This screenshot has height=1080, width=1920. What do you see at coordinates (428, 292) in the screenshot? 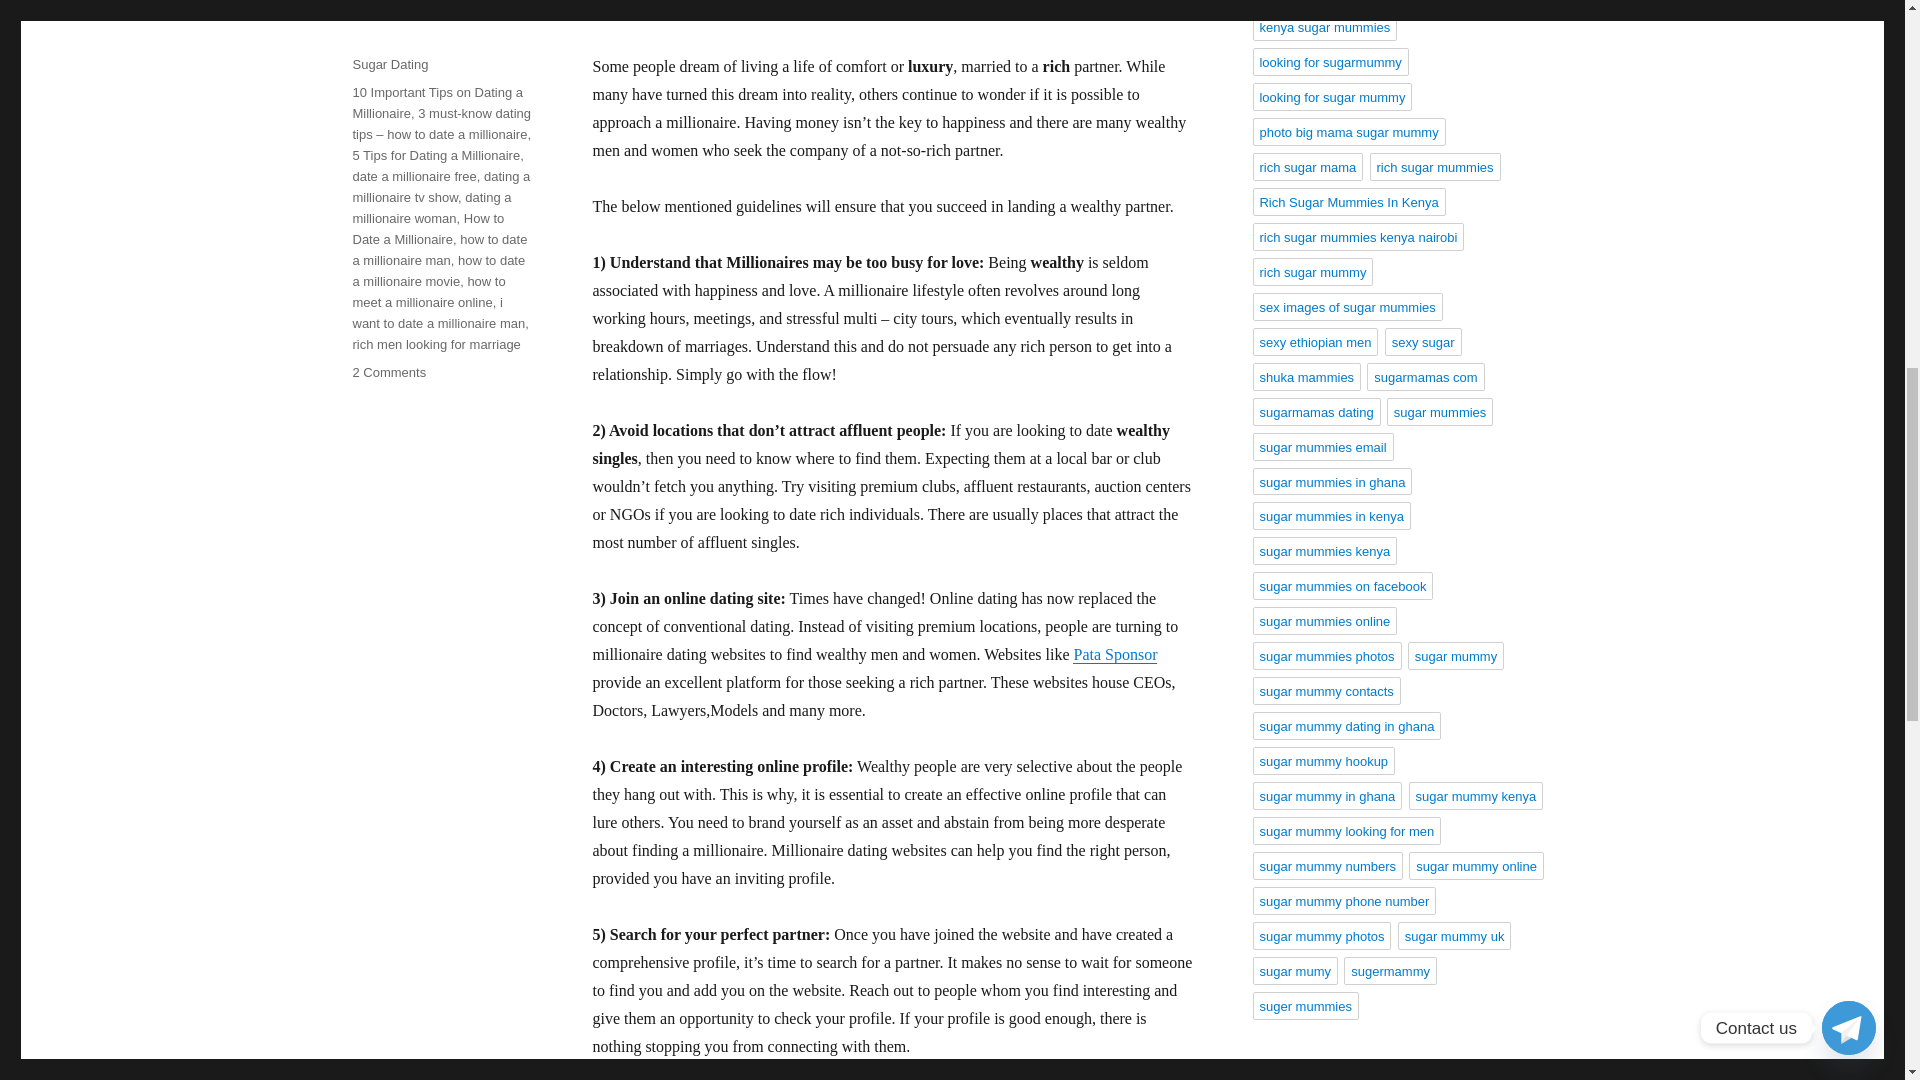
I see `how to meet a millionaire online` at bounding box center [428, 292].